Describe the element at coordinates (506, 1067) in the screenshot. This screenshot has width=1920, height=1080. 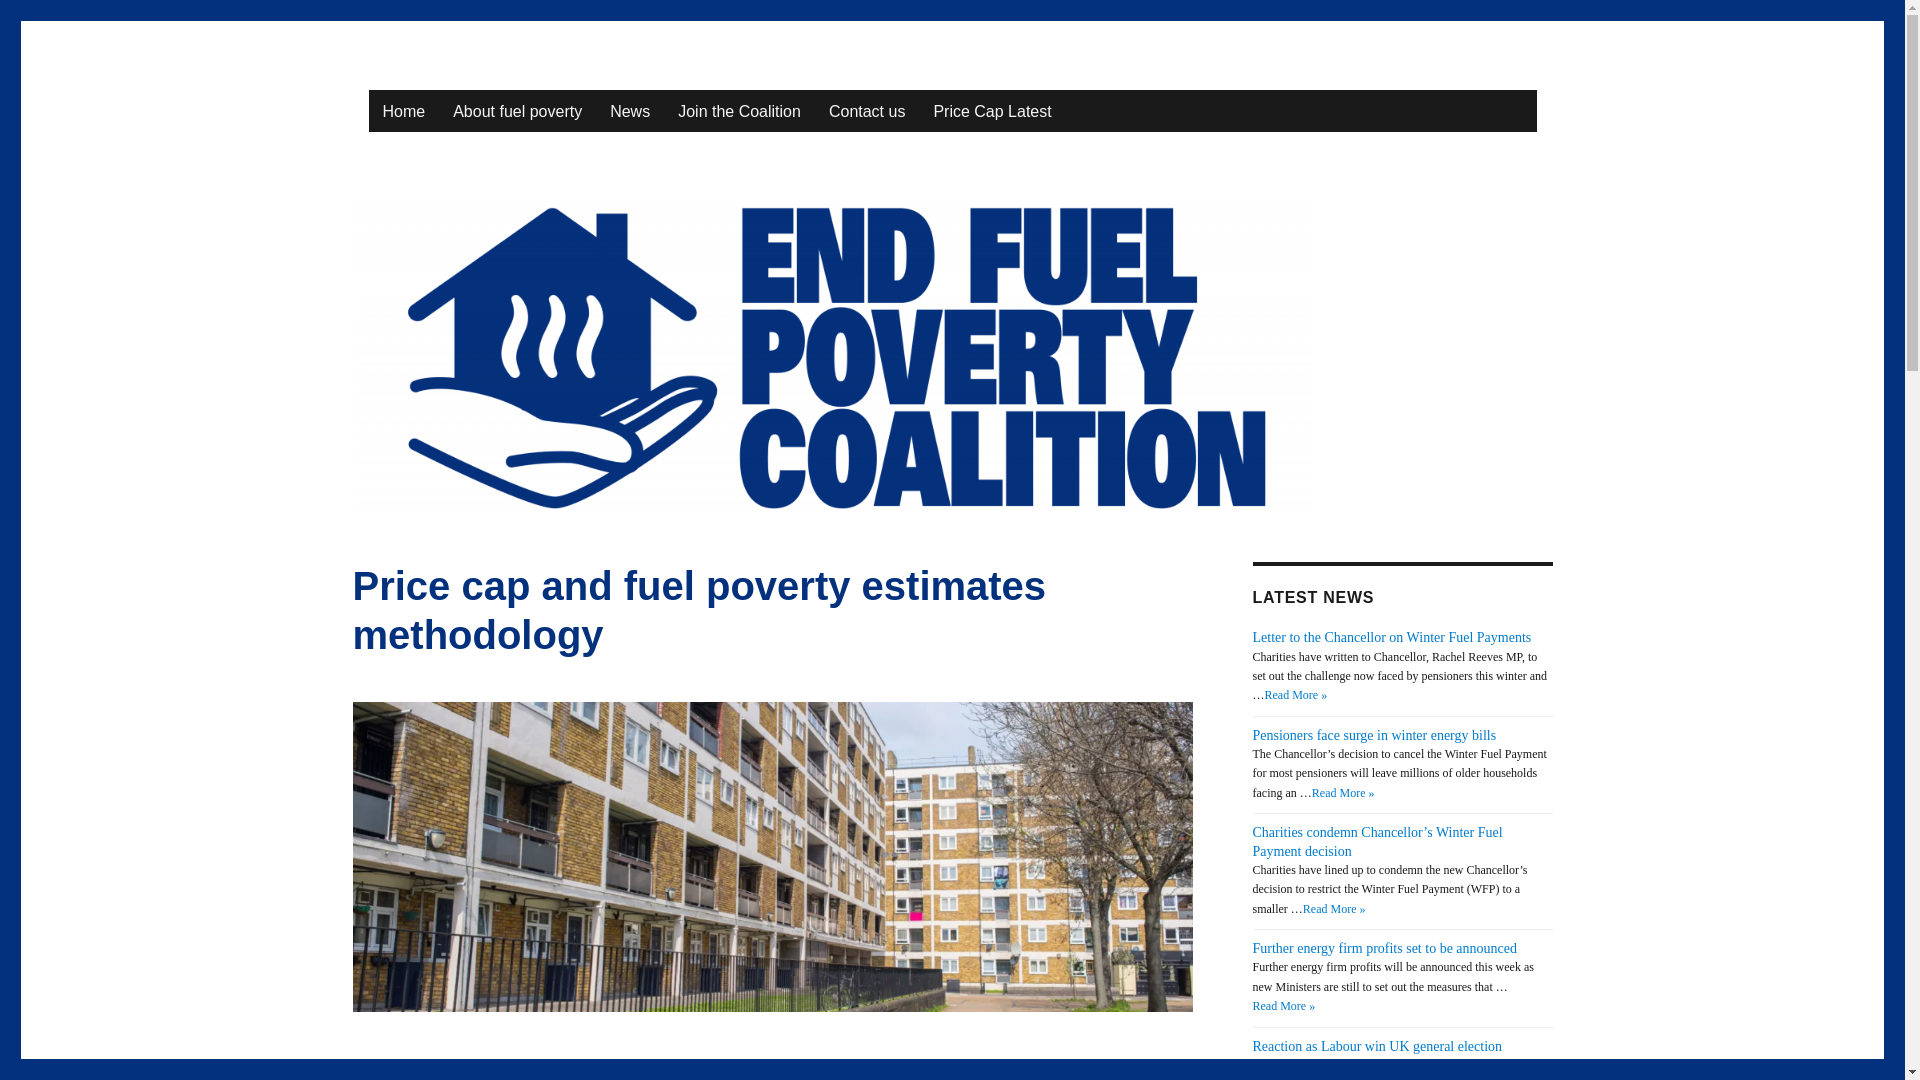
I see `different ways of measuring` at that location.